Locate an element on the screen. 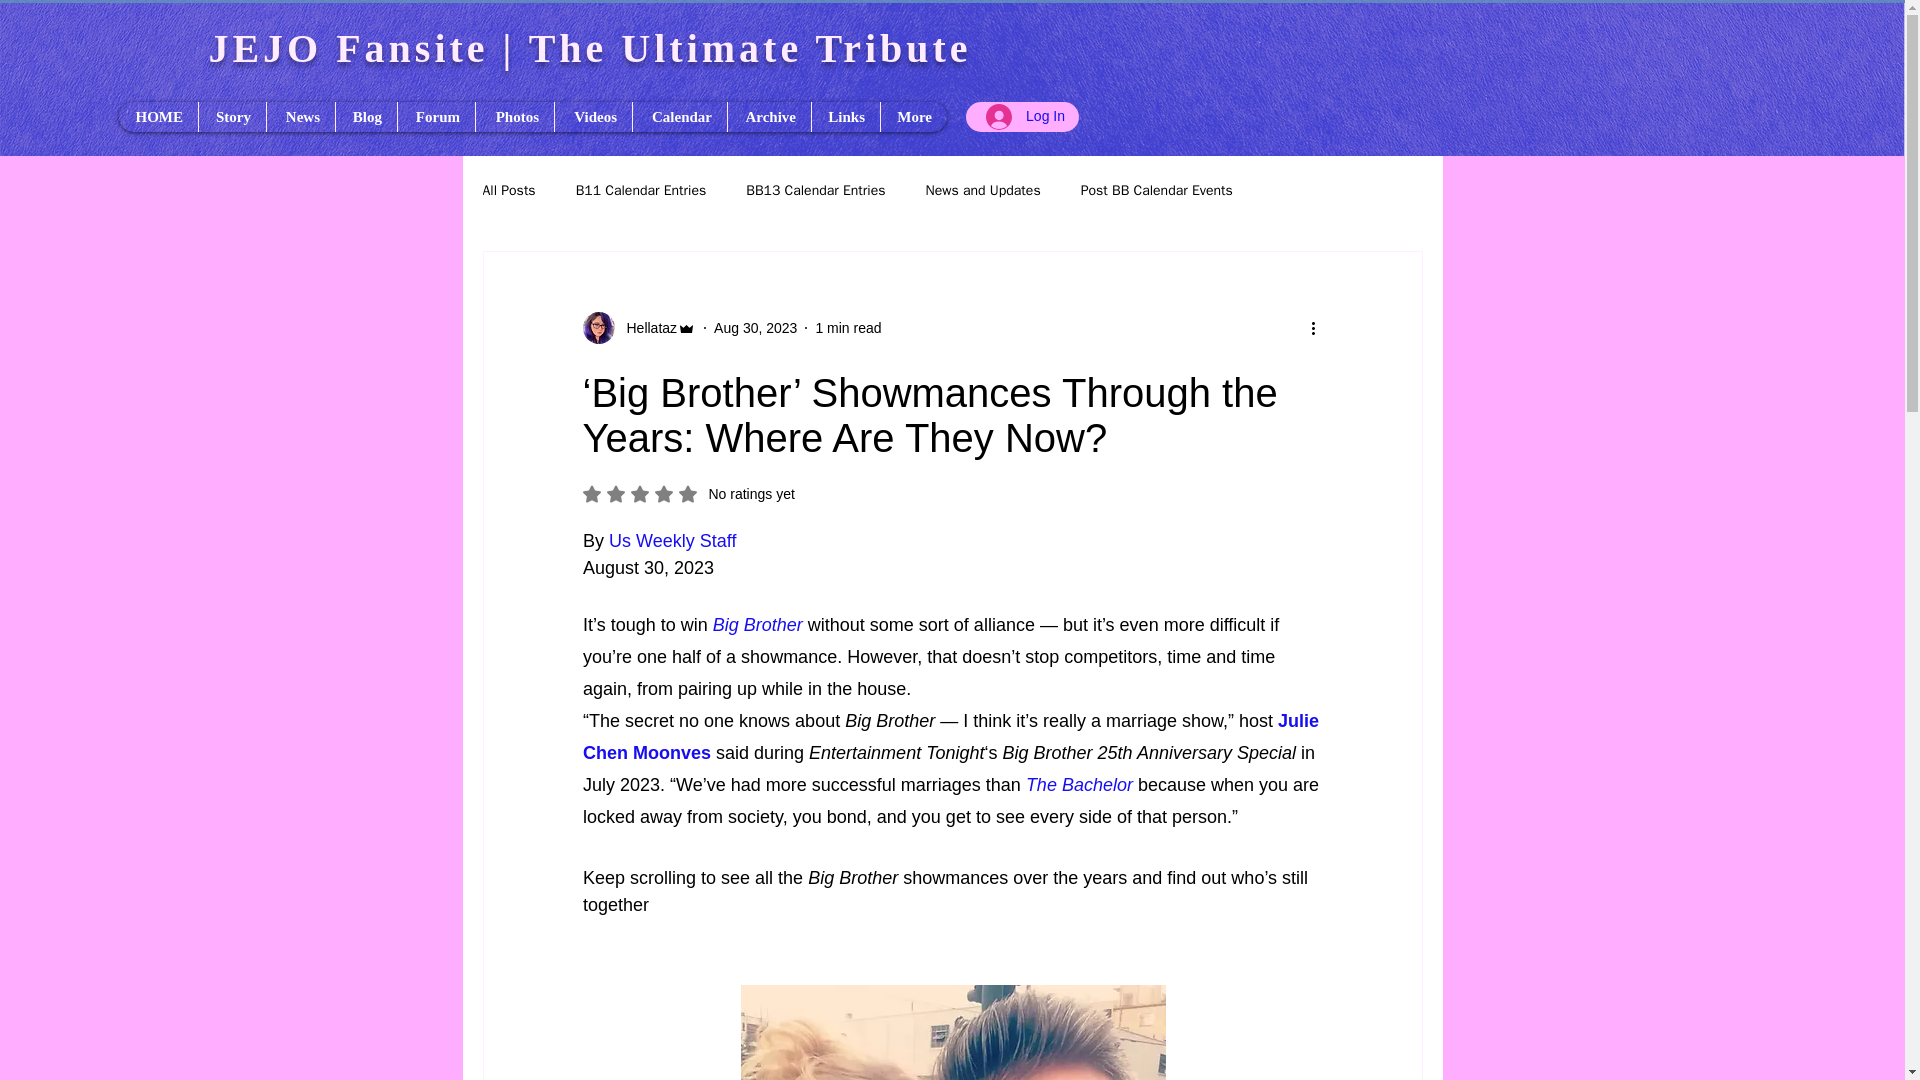 The height and width of the screenshot is (1080, 1920). Blog is located at coordinates (844, 116).